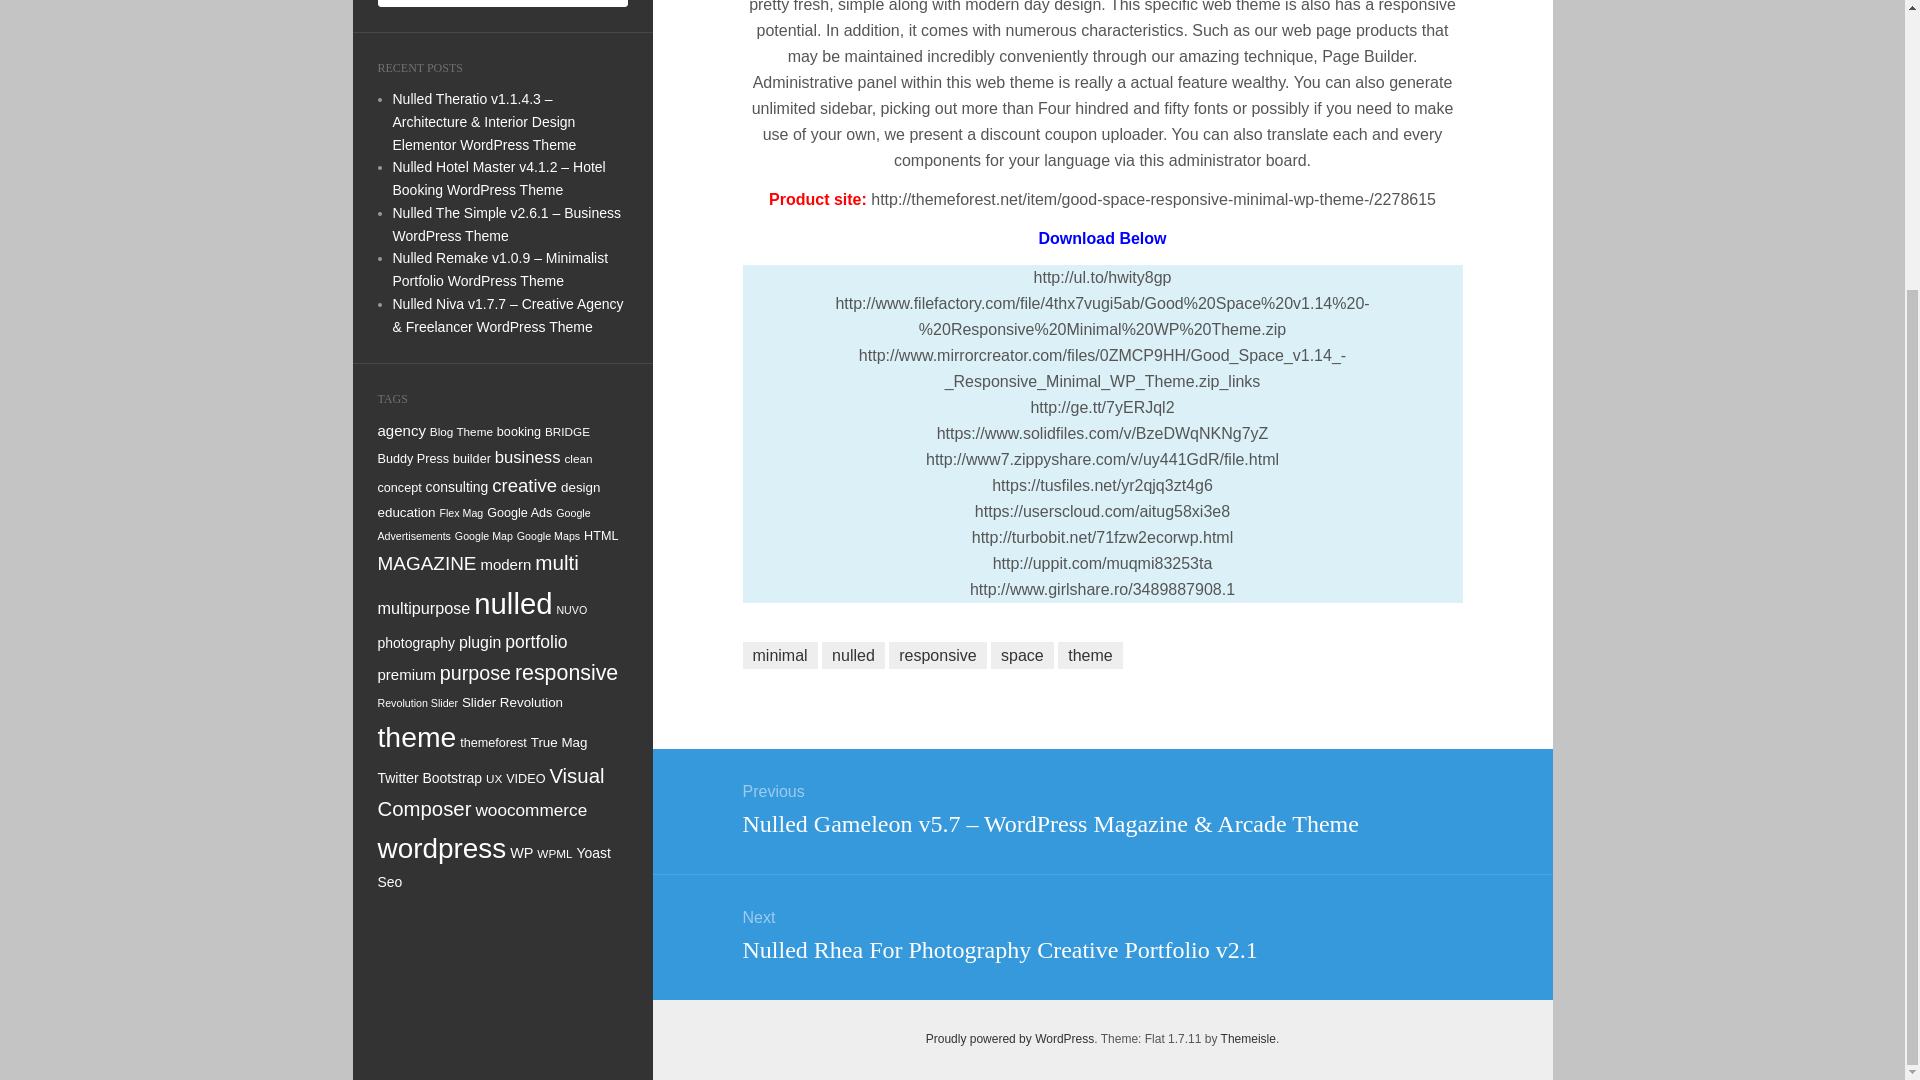 The height and width of the screenshot is (1080, 1920). I want to click on Buddy Press, so click(414, 458).